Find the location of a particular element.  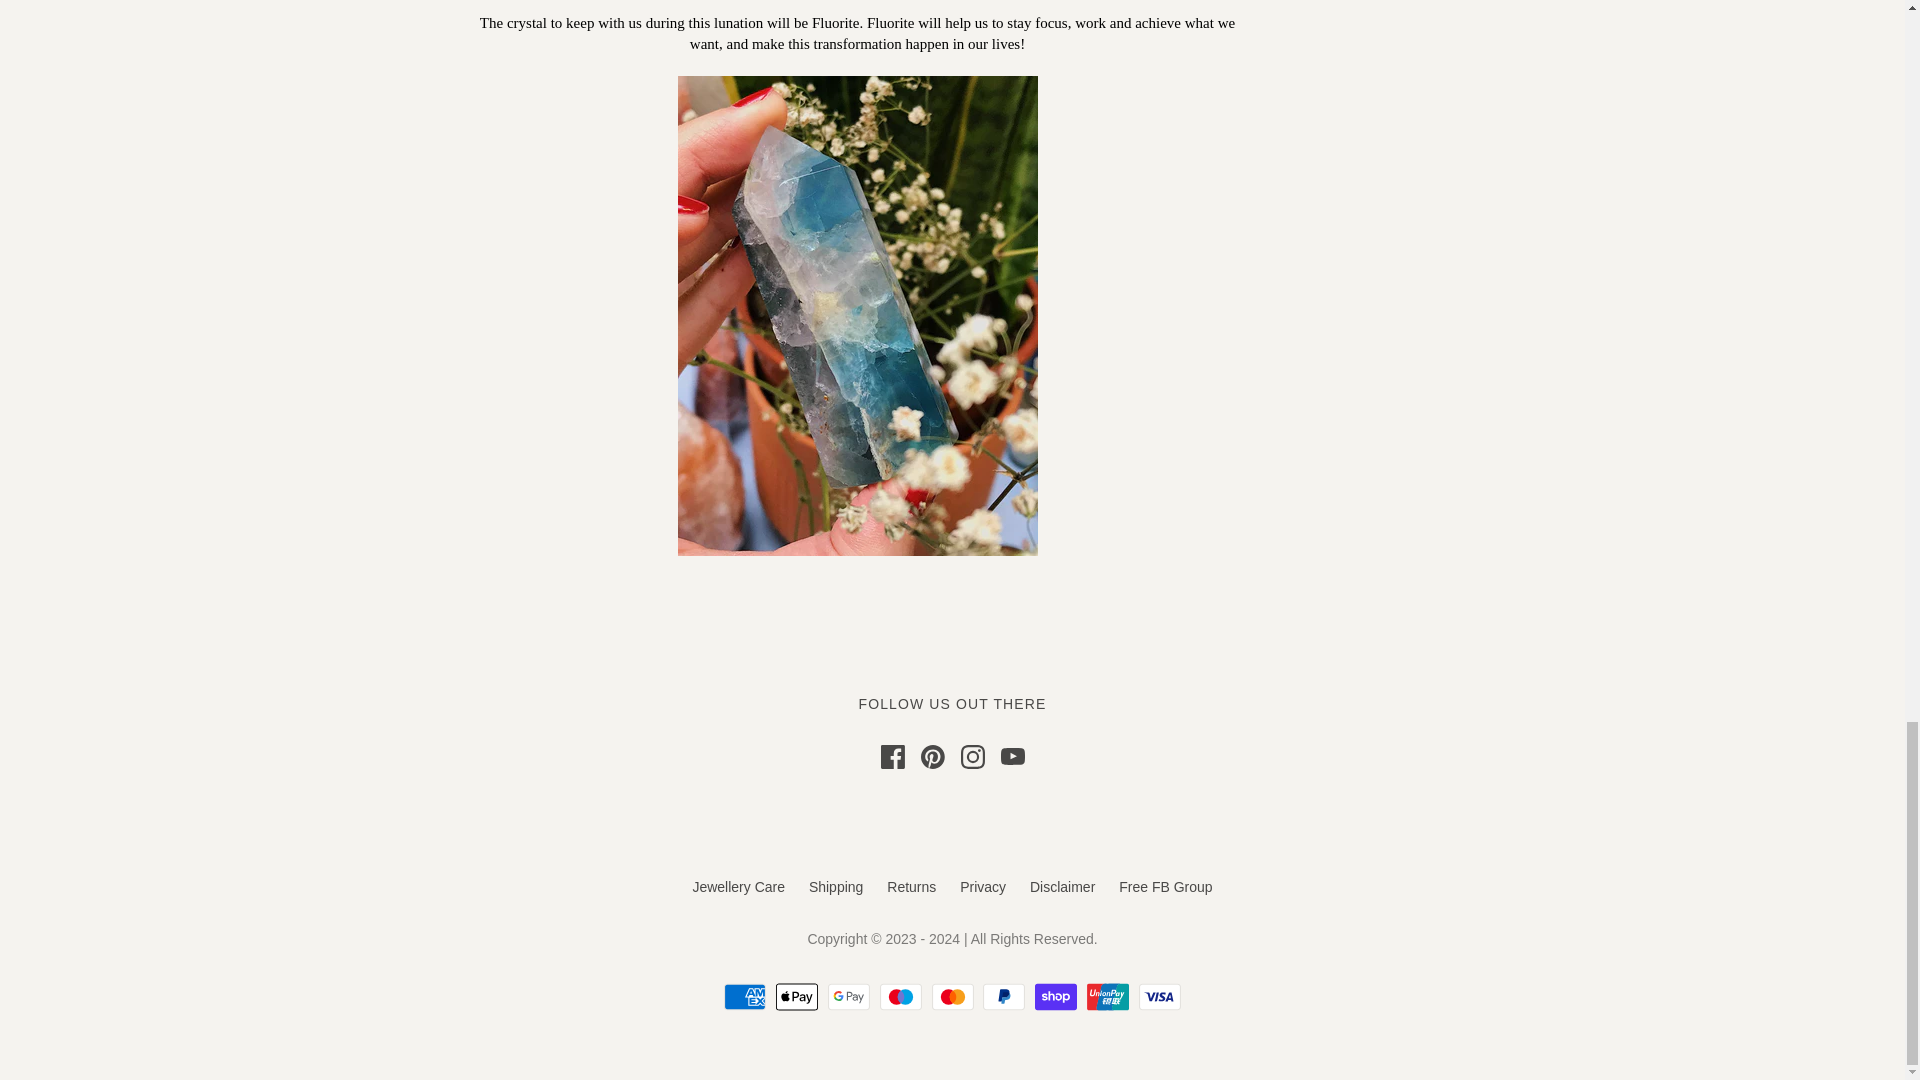

Pinterest Icon is located at coordinates (932, 756).